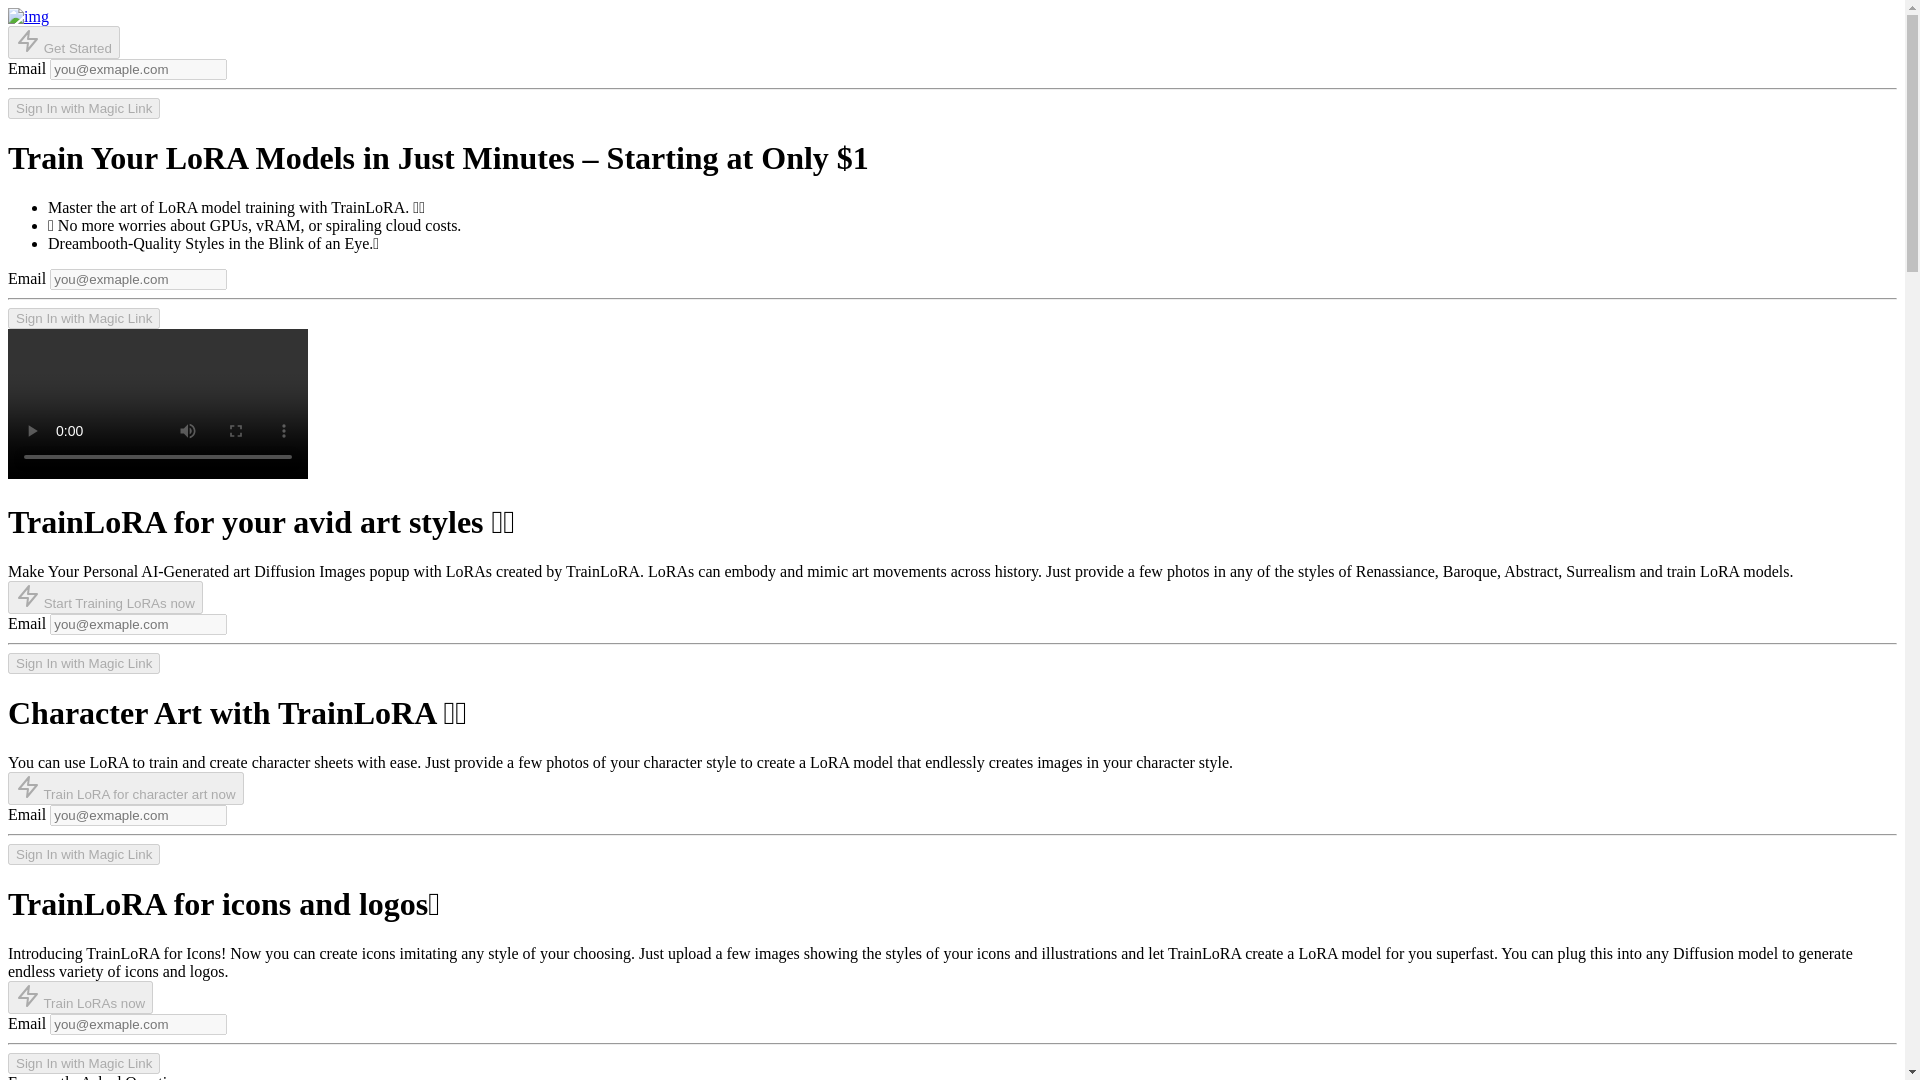  I want to click on Sign In with Magic Link, so click(83, 663).